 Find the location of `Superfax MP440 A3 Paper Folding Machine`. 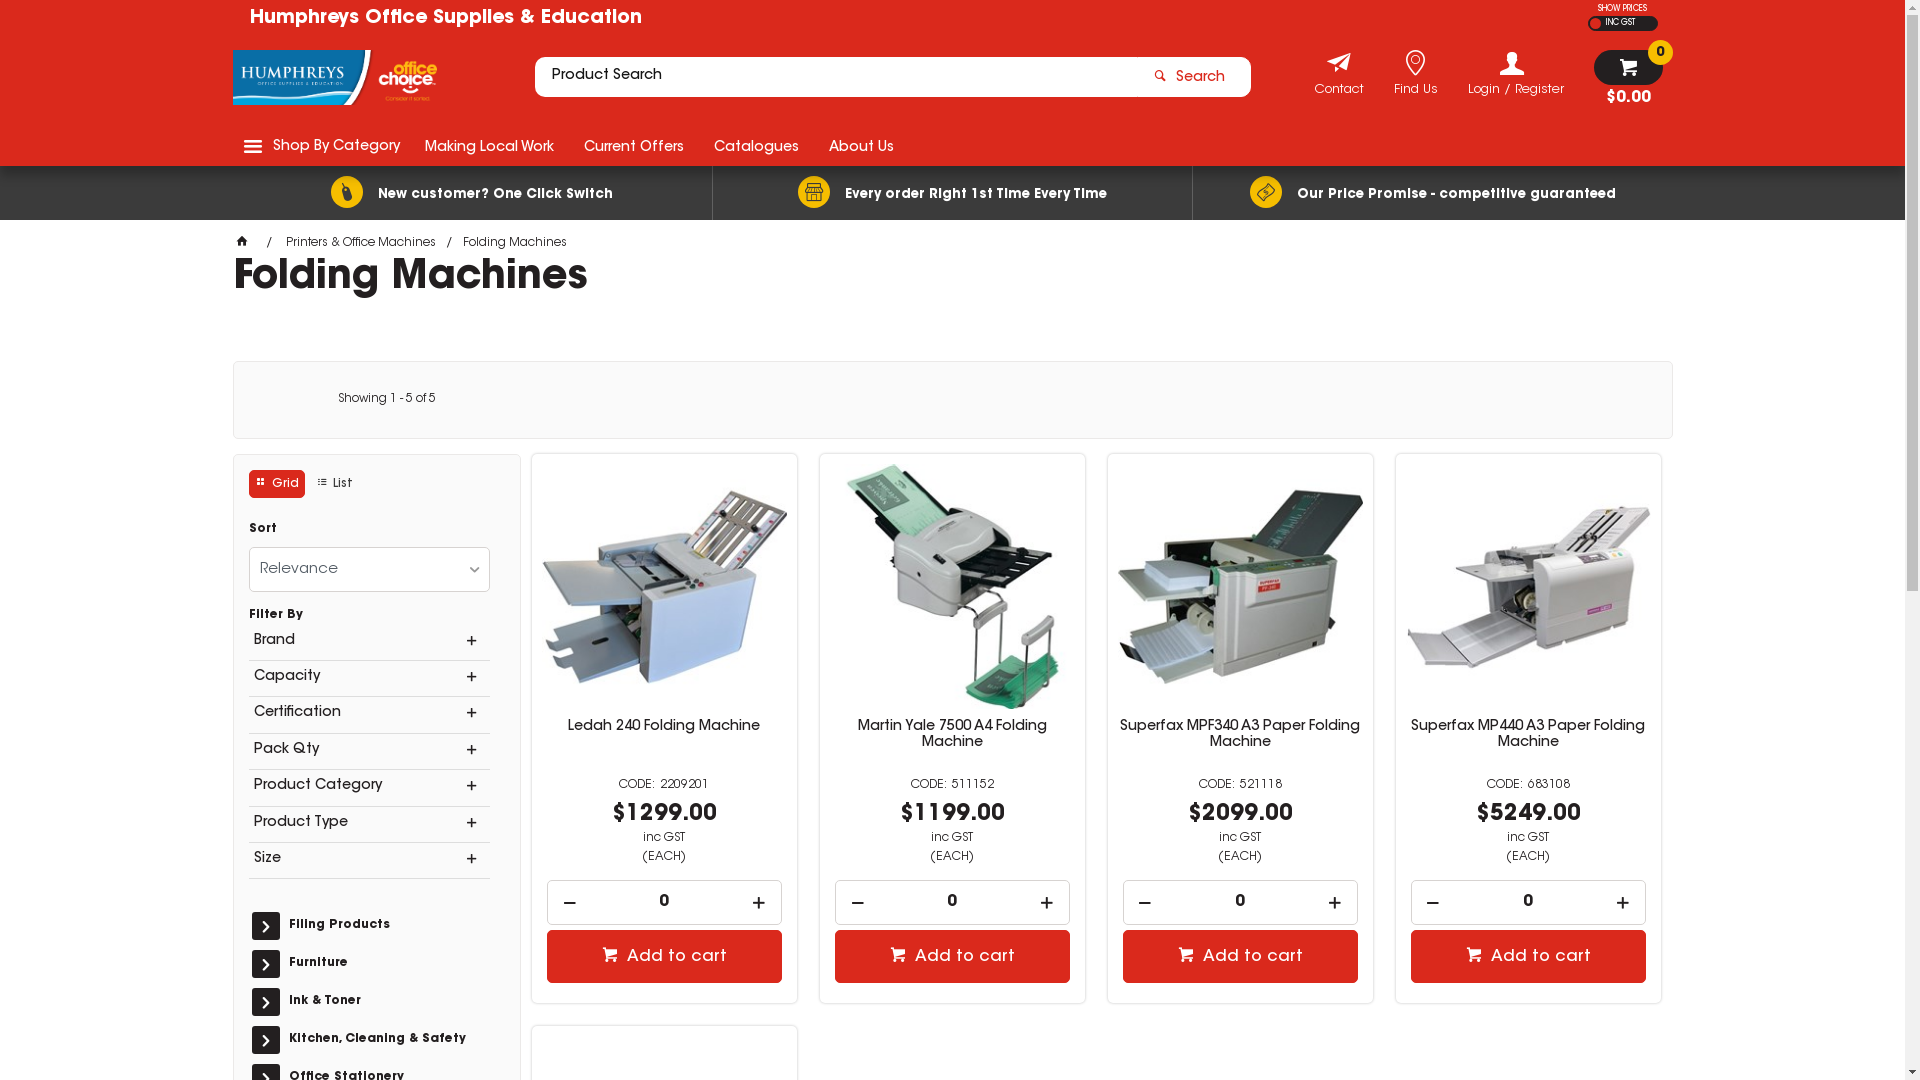

Superfax MP440 A3 Paper Folding Machine is located at coordinates (1528, 735).